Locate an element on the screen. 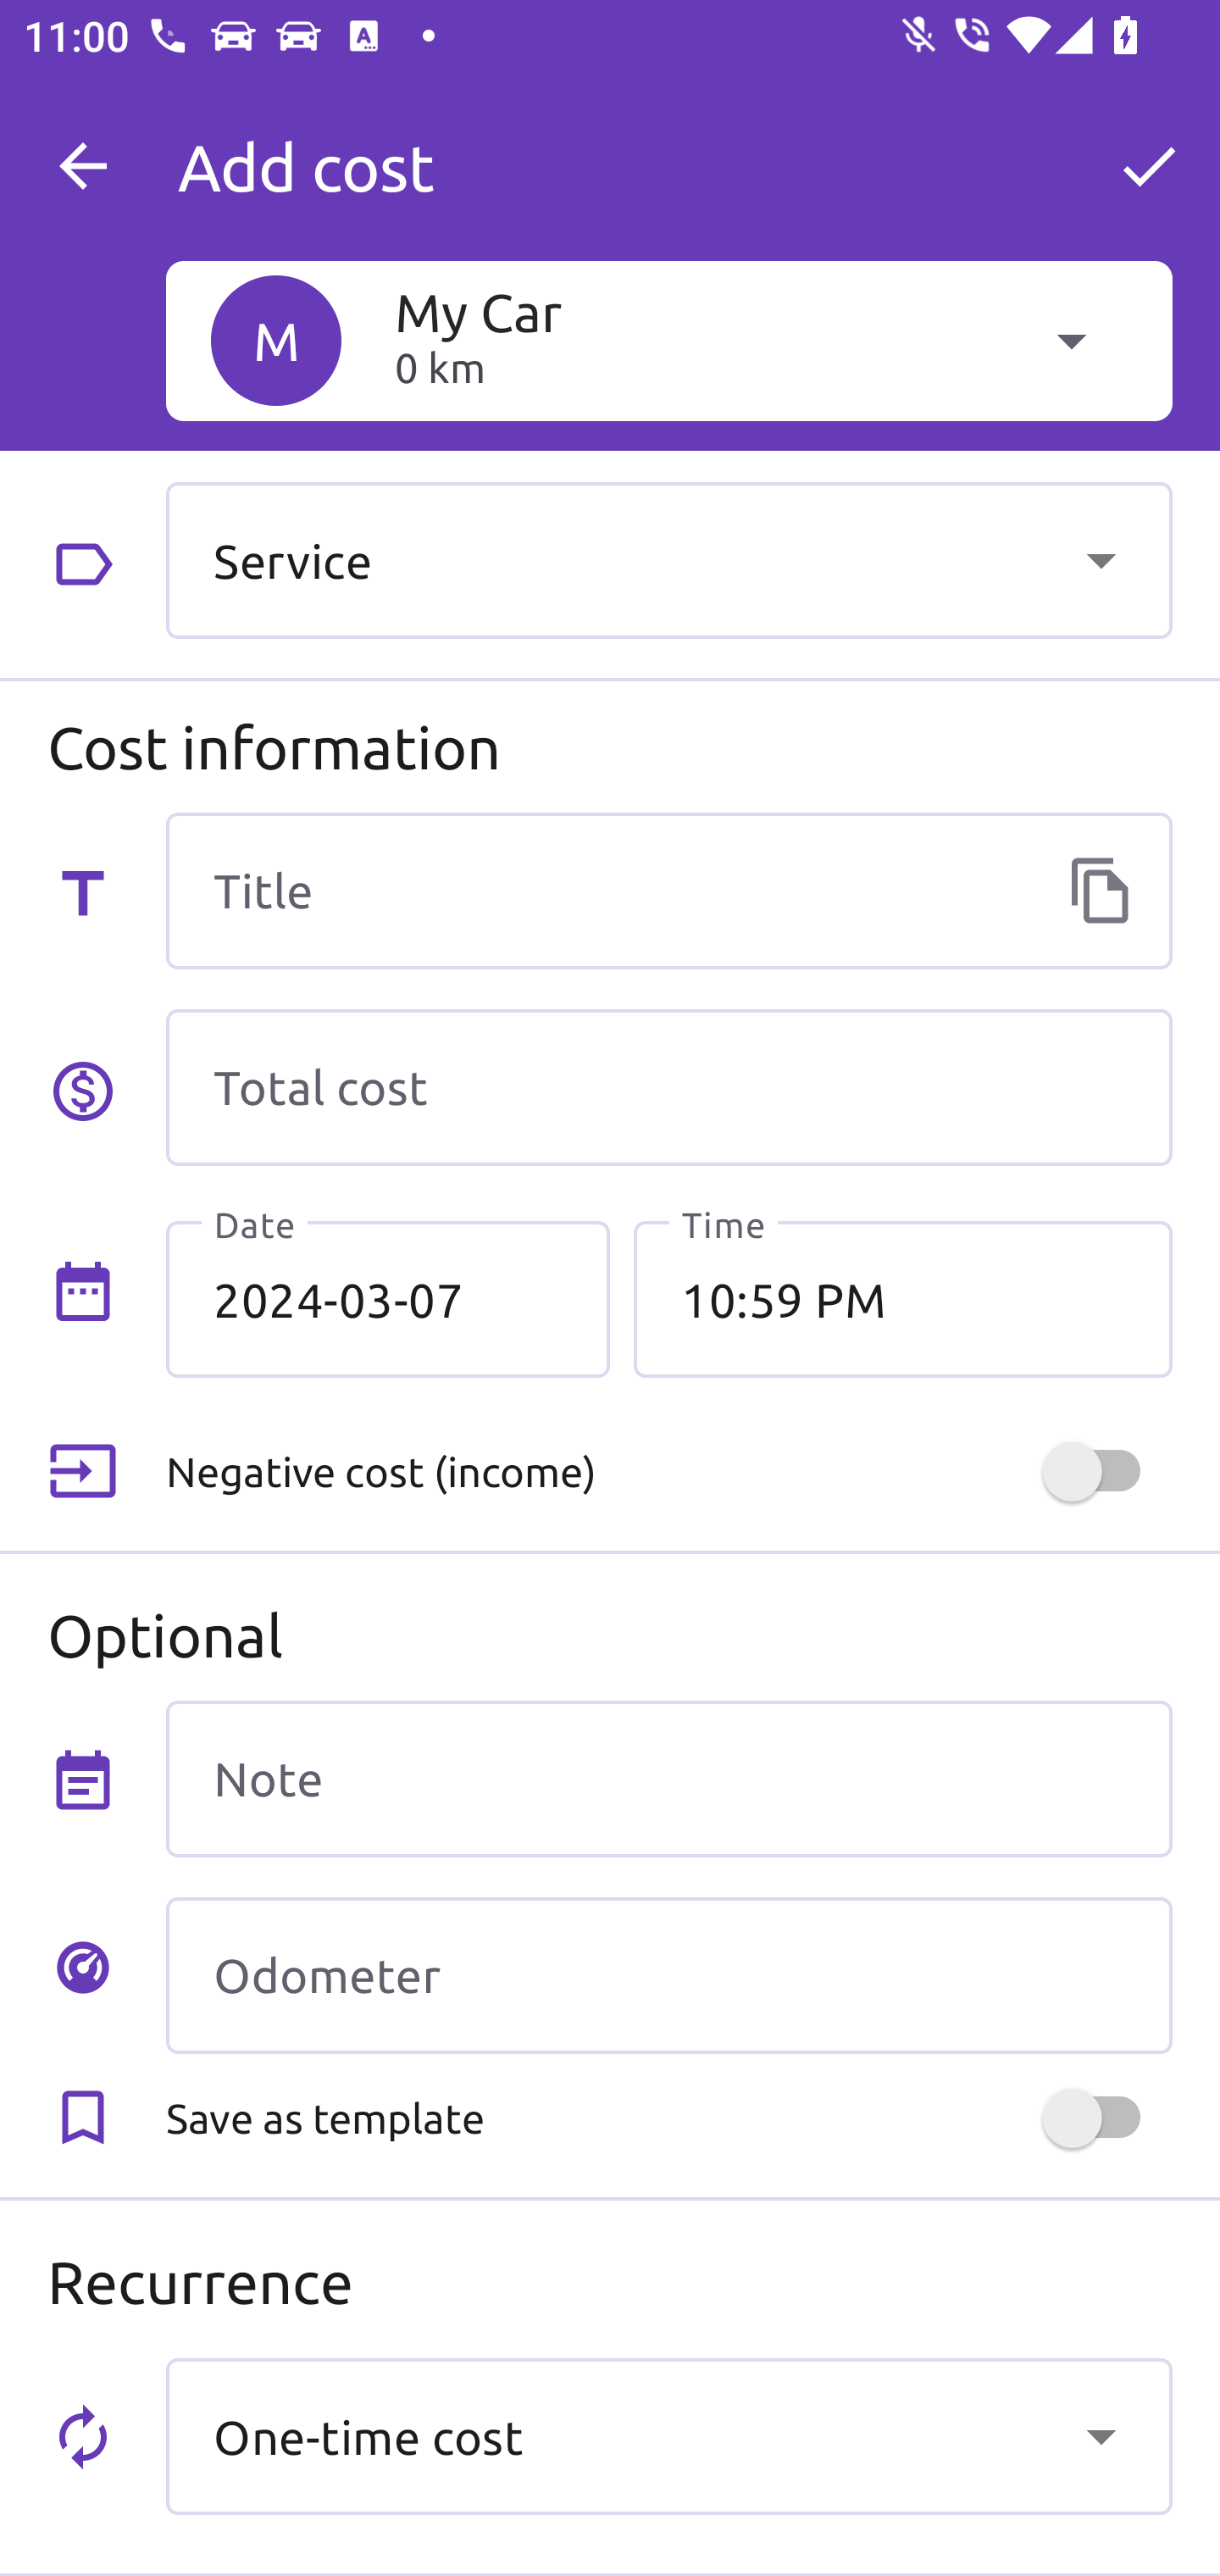 The image size is (1220, 2576). M My Car 0 km is located at coordinates (668, 340).